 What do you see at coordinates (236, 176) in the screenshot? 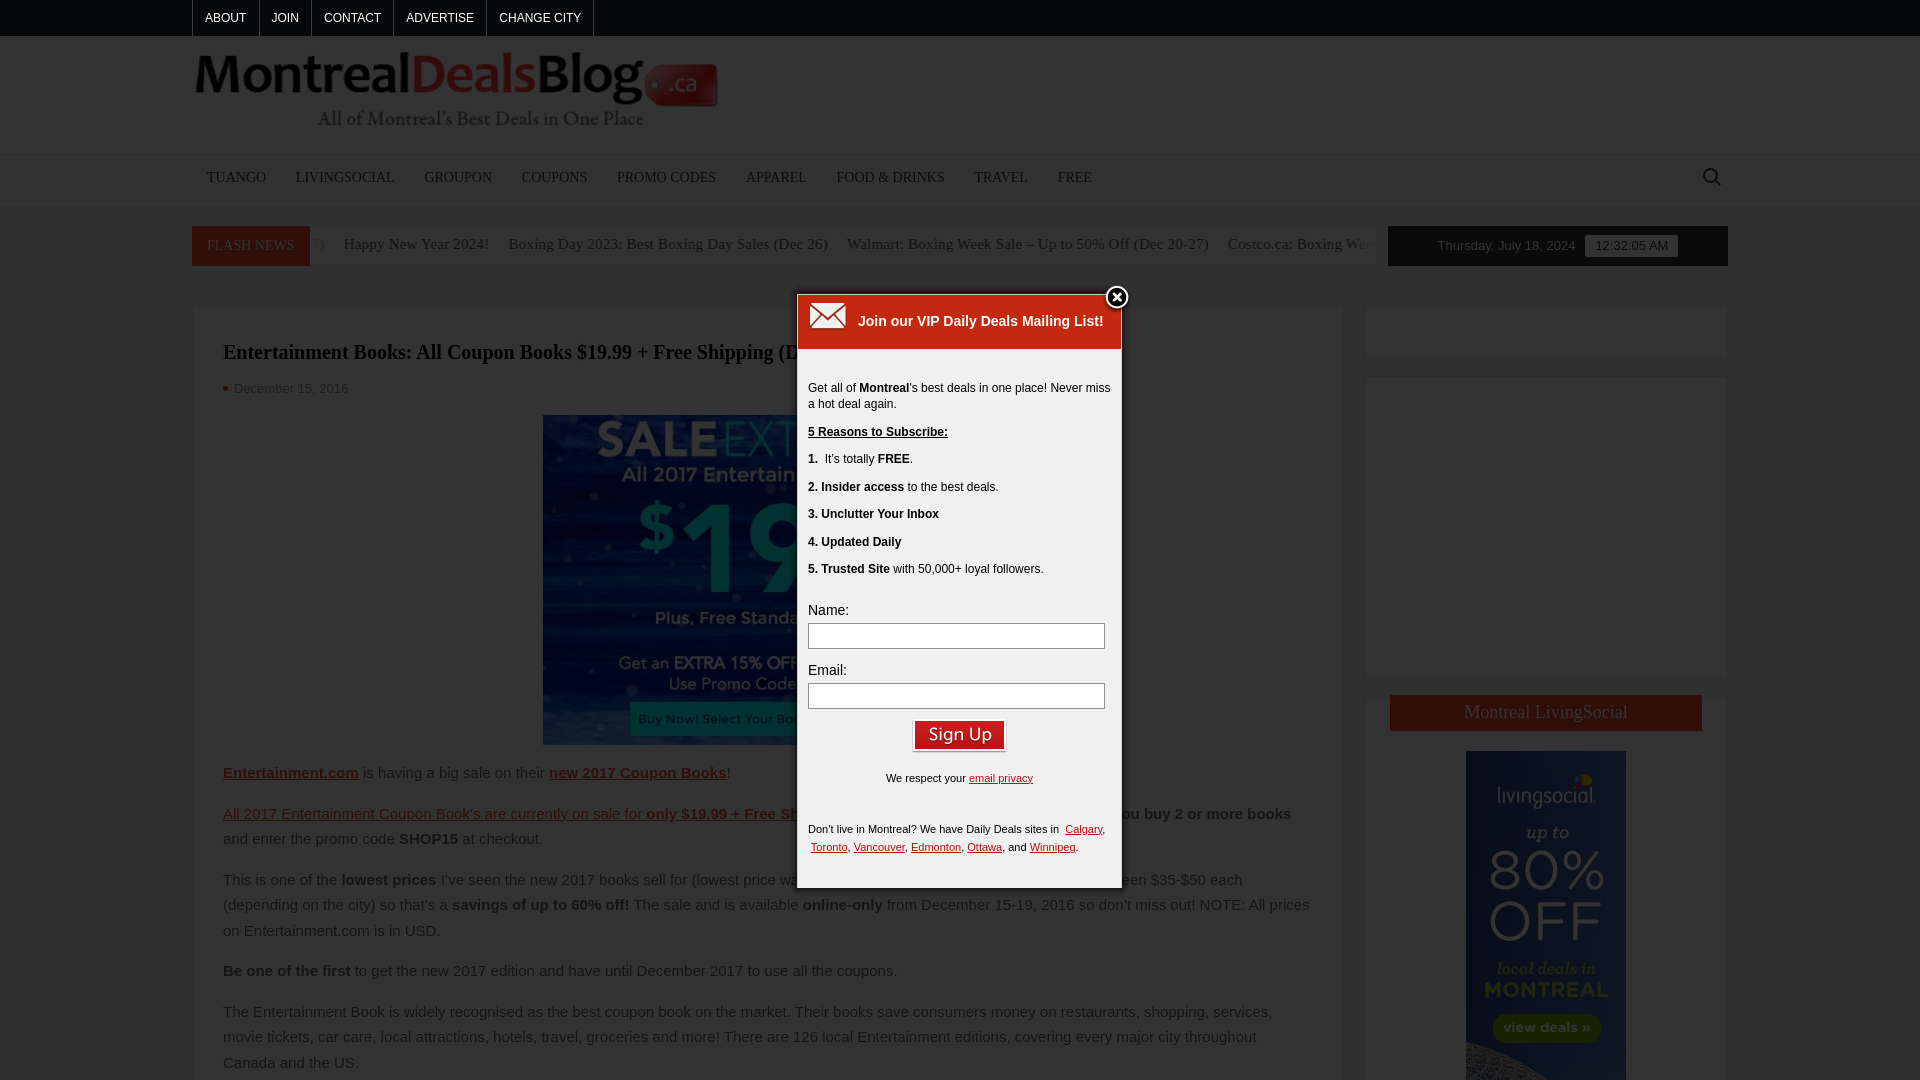
I see `TUANGO` at bounding box center [236, 176].